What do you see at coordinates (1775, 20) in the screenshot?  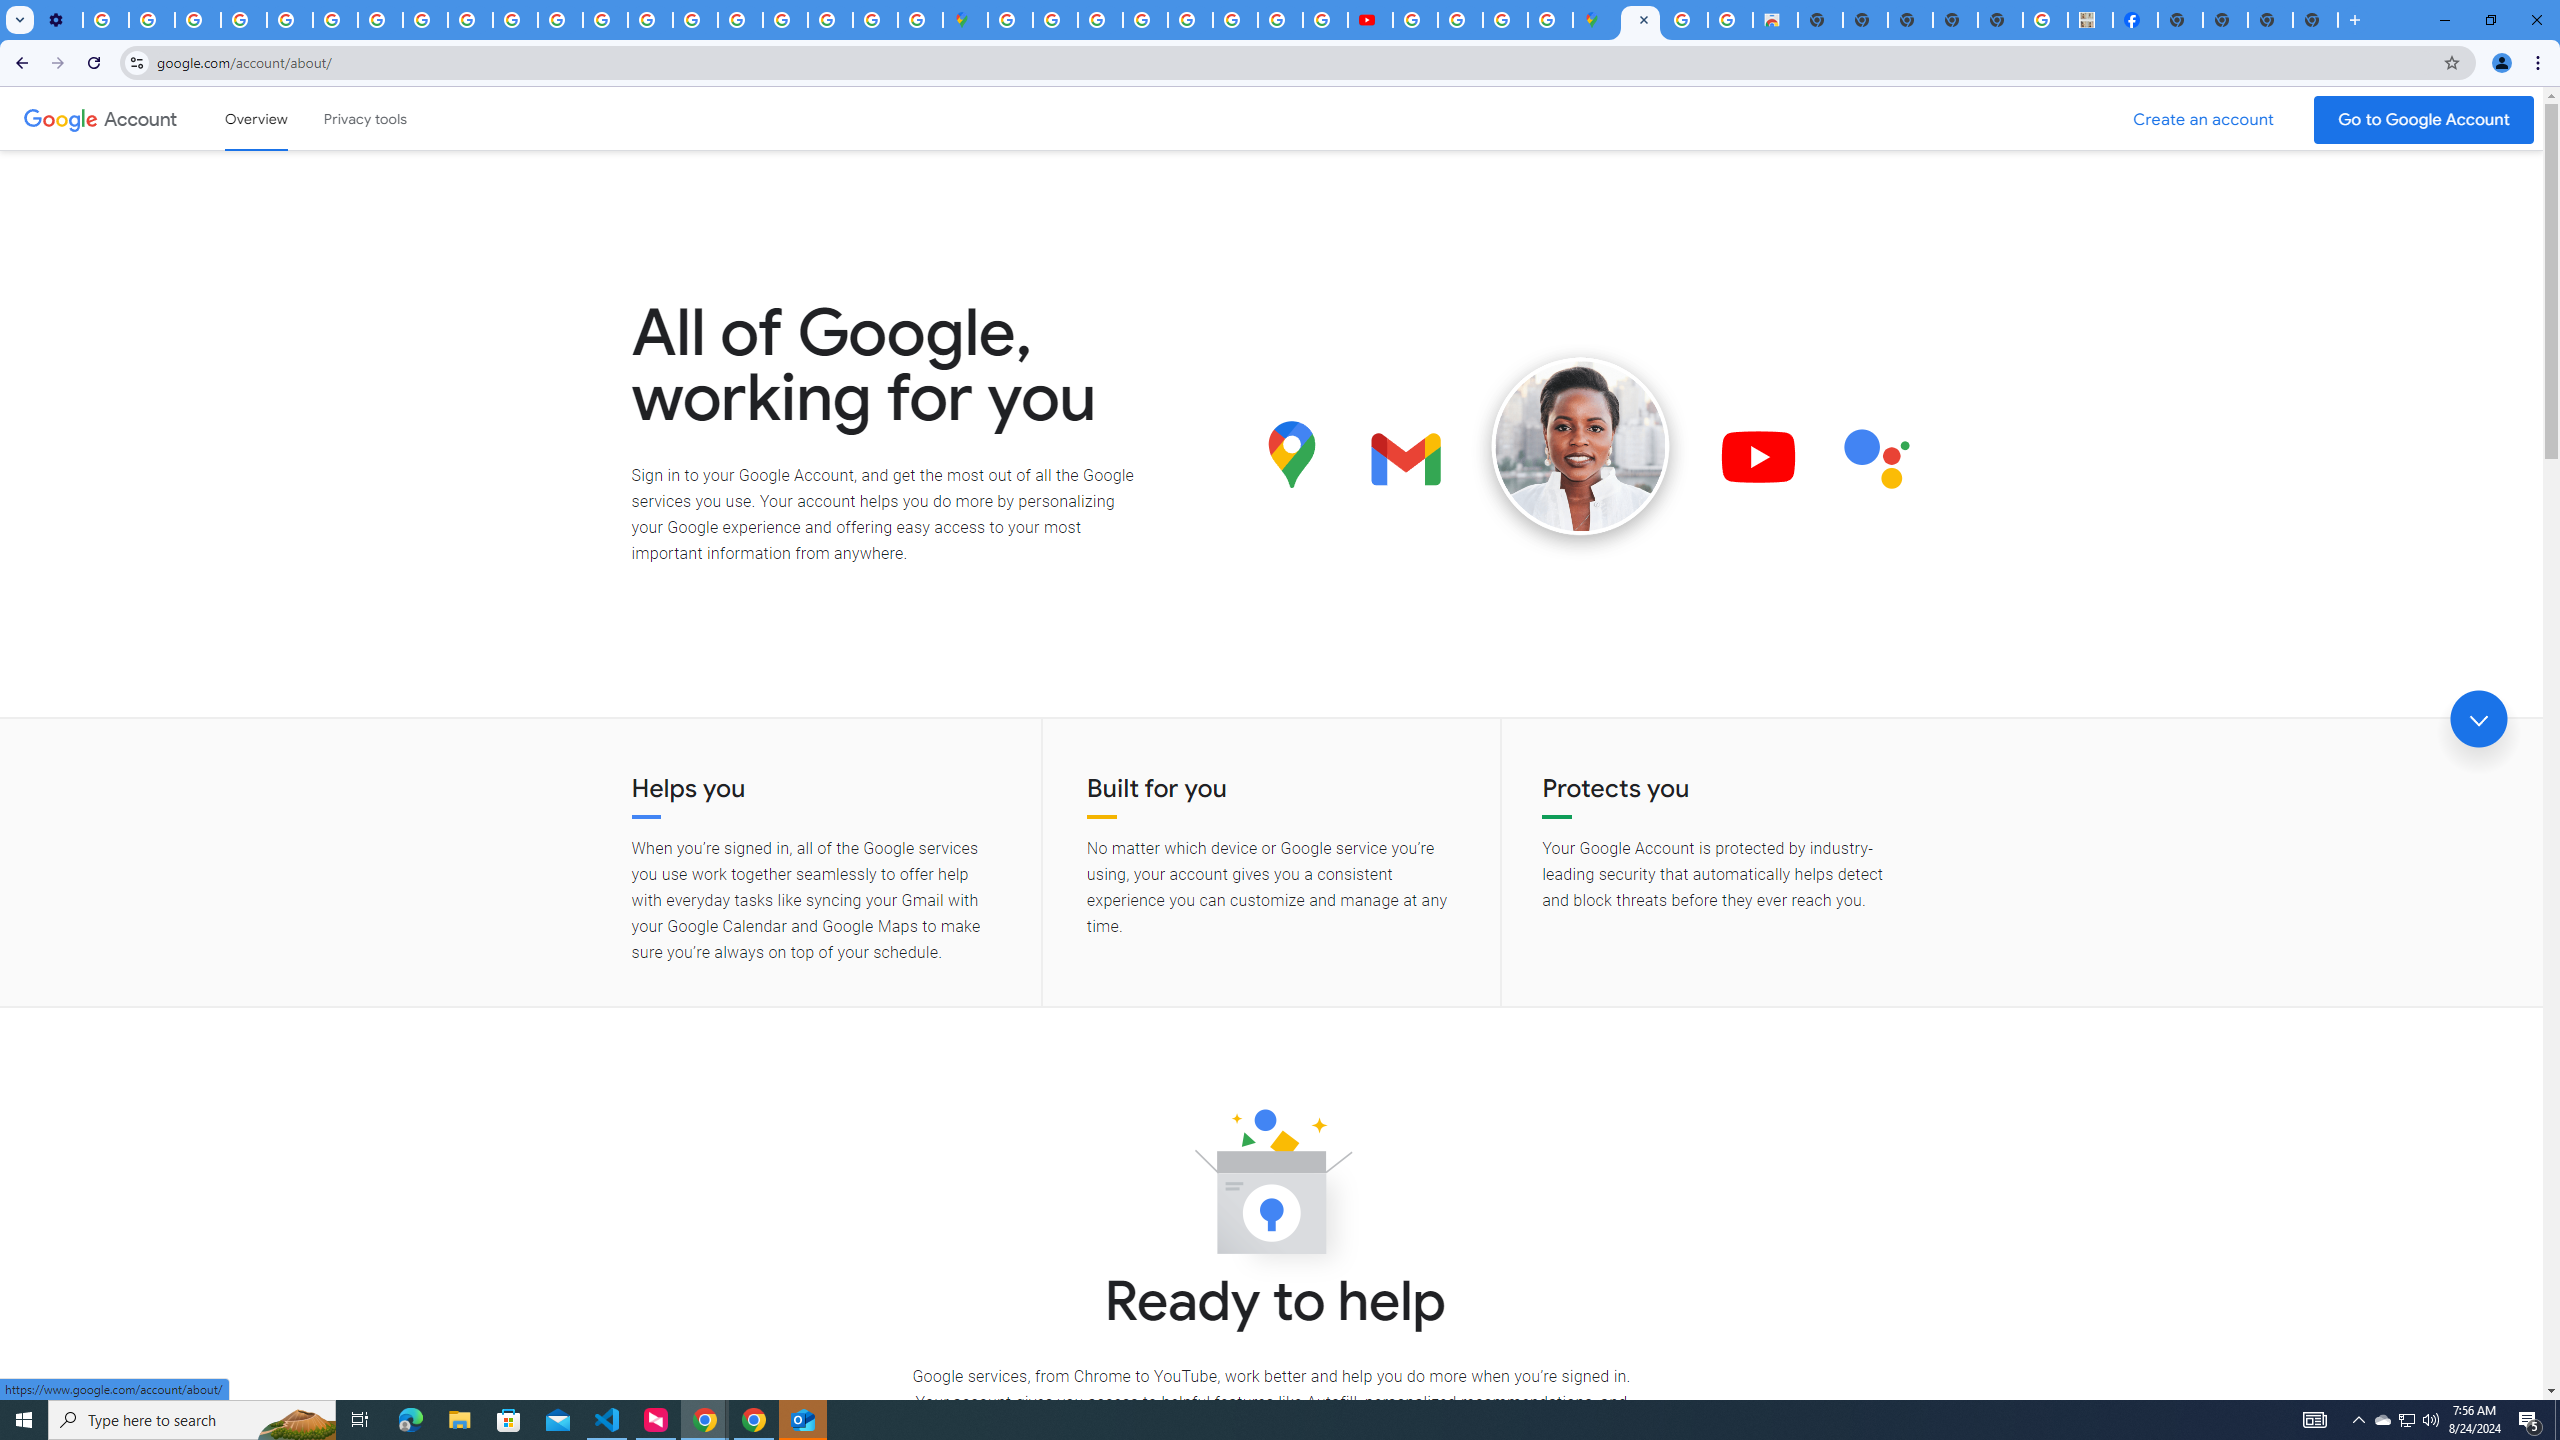 I see `Chrome Web Store - Shopping` at bounding box center [1775, 20].